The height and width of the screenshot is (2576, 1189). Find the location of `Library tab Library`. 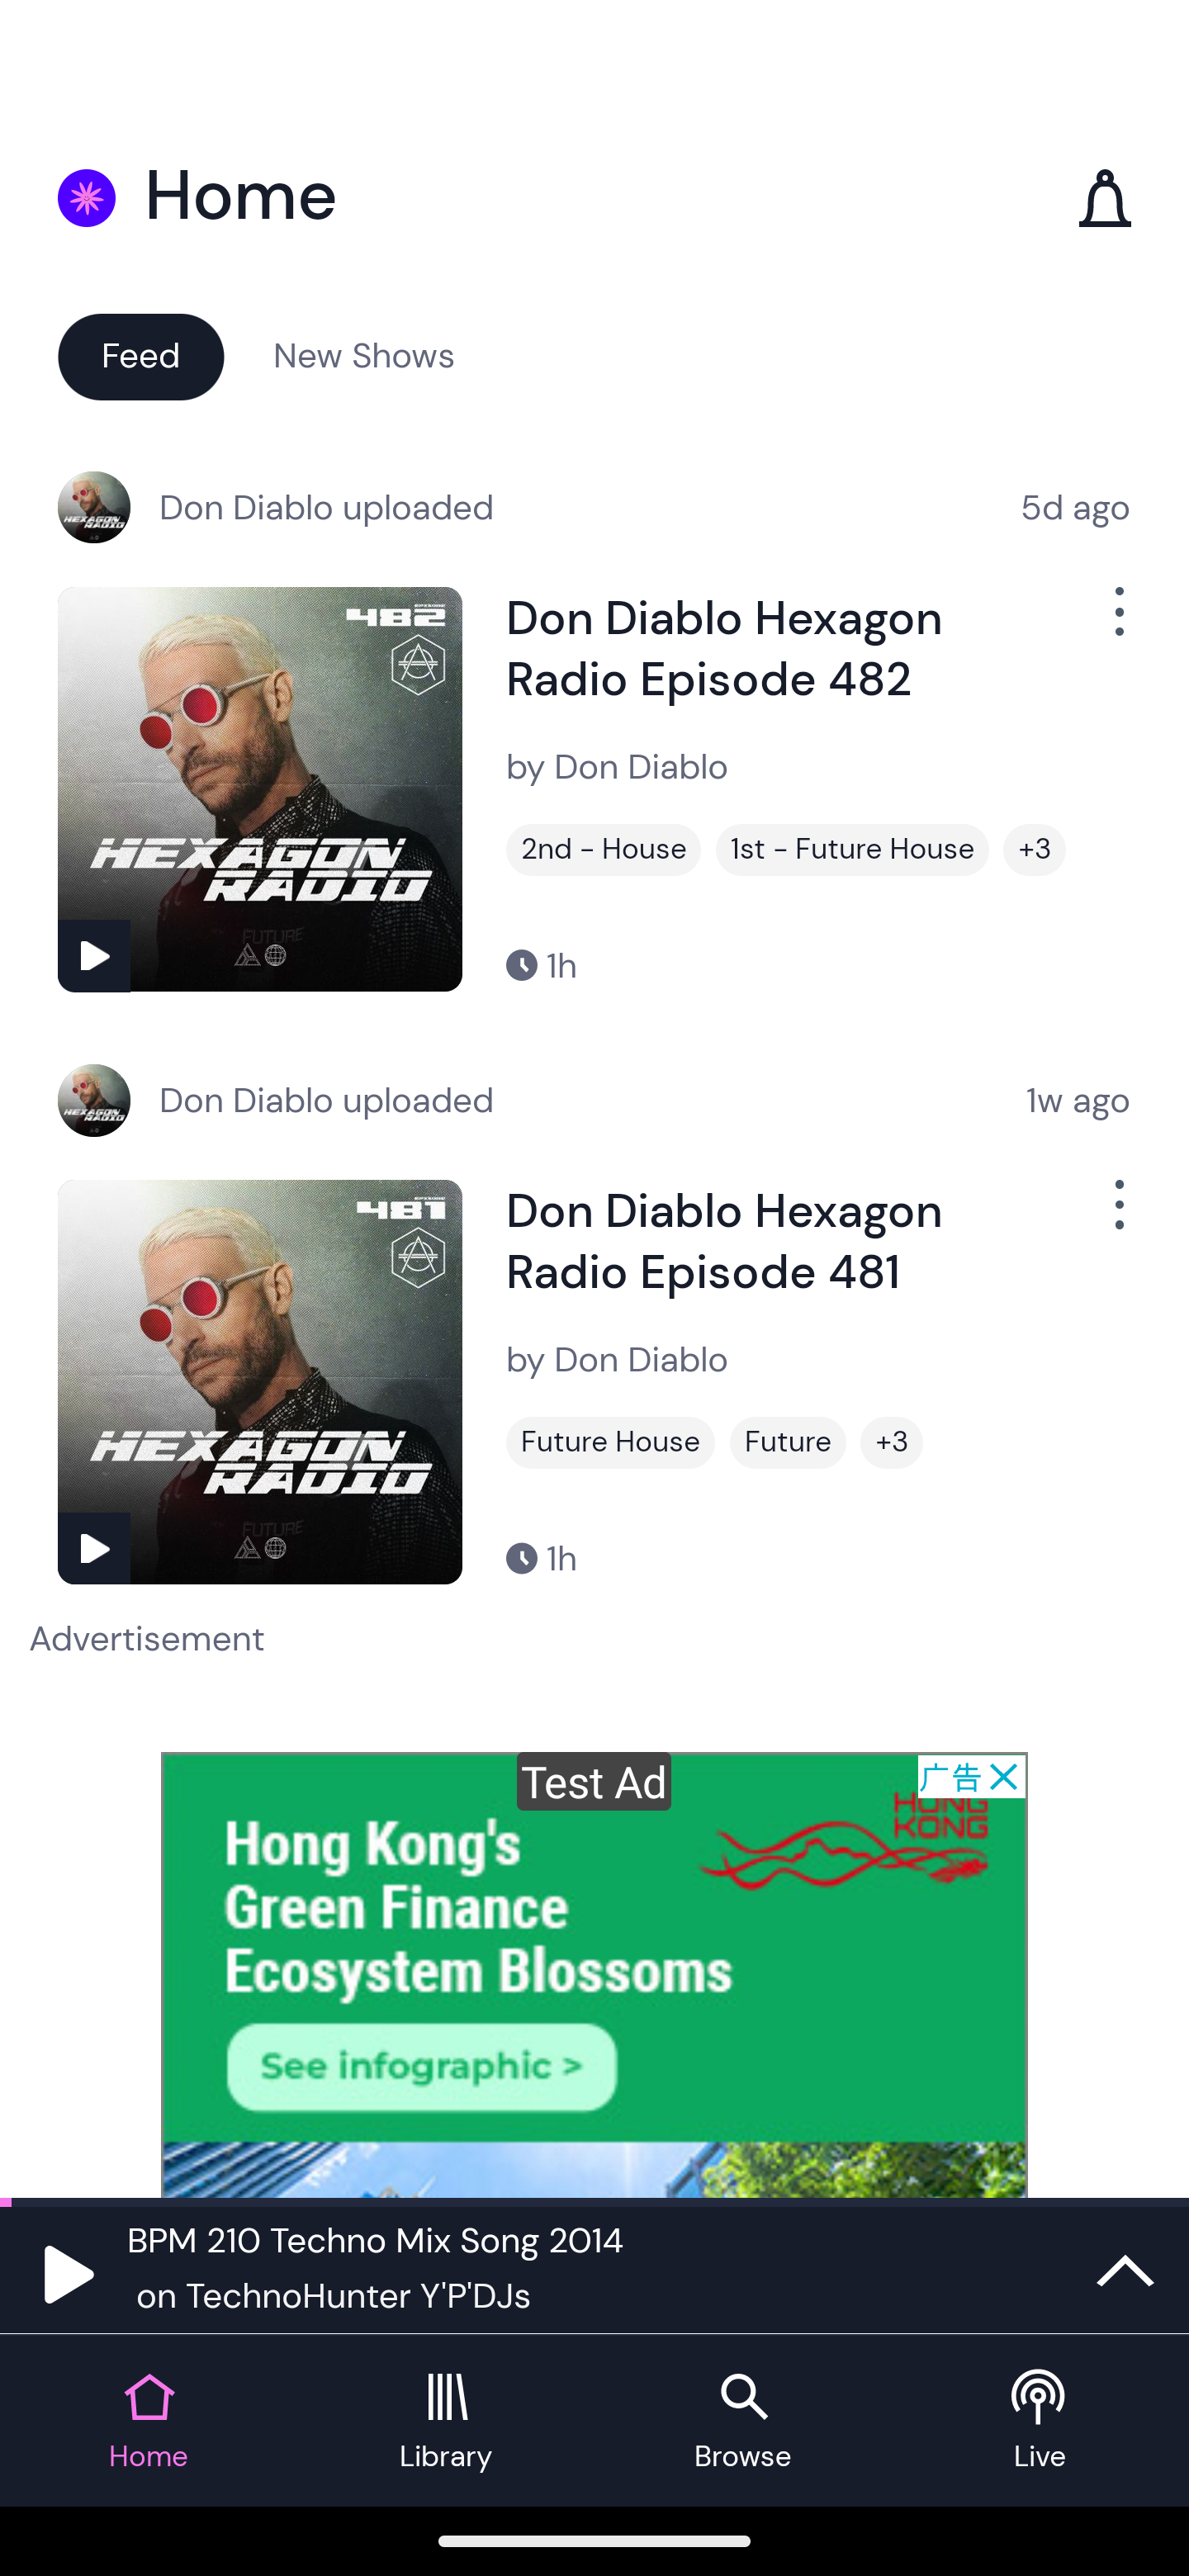

Library tab Library is located at coordinates (446, 2421).